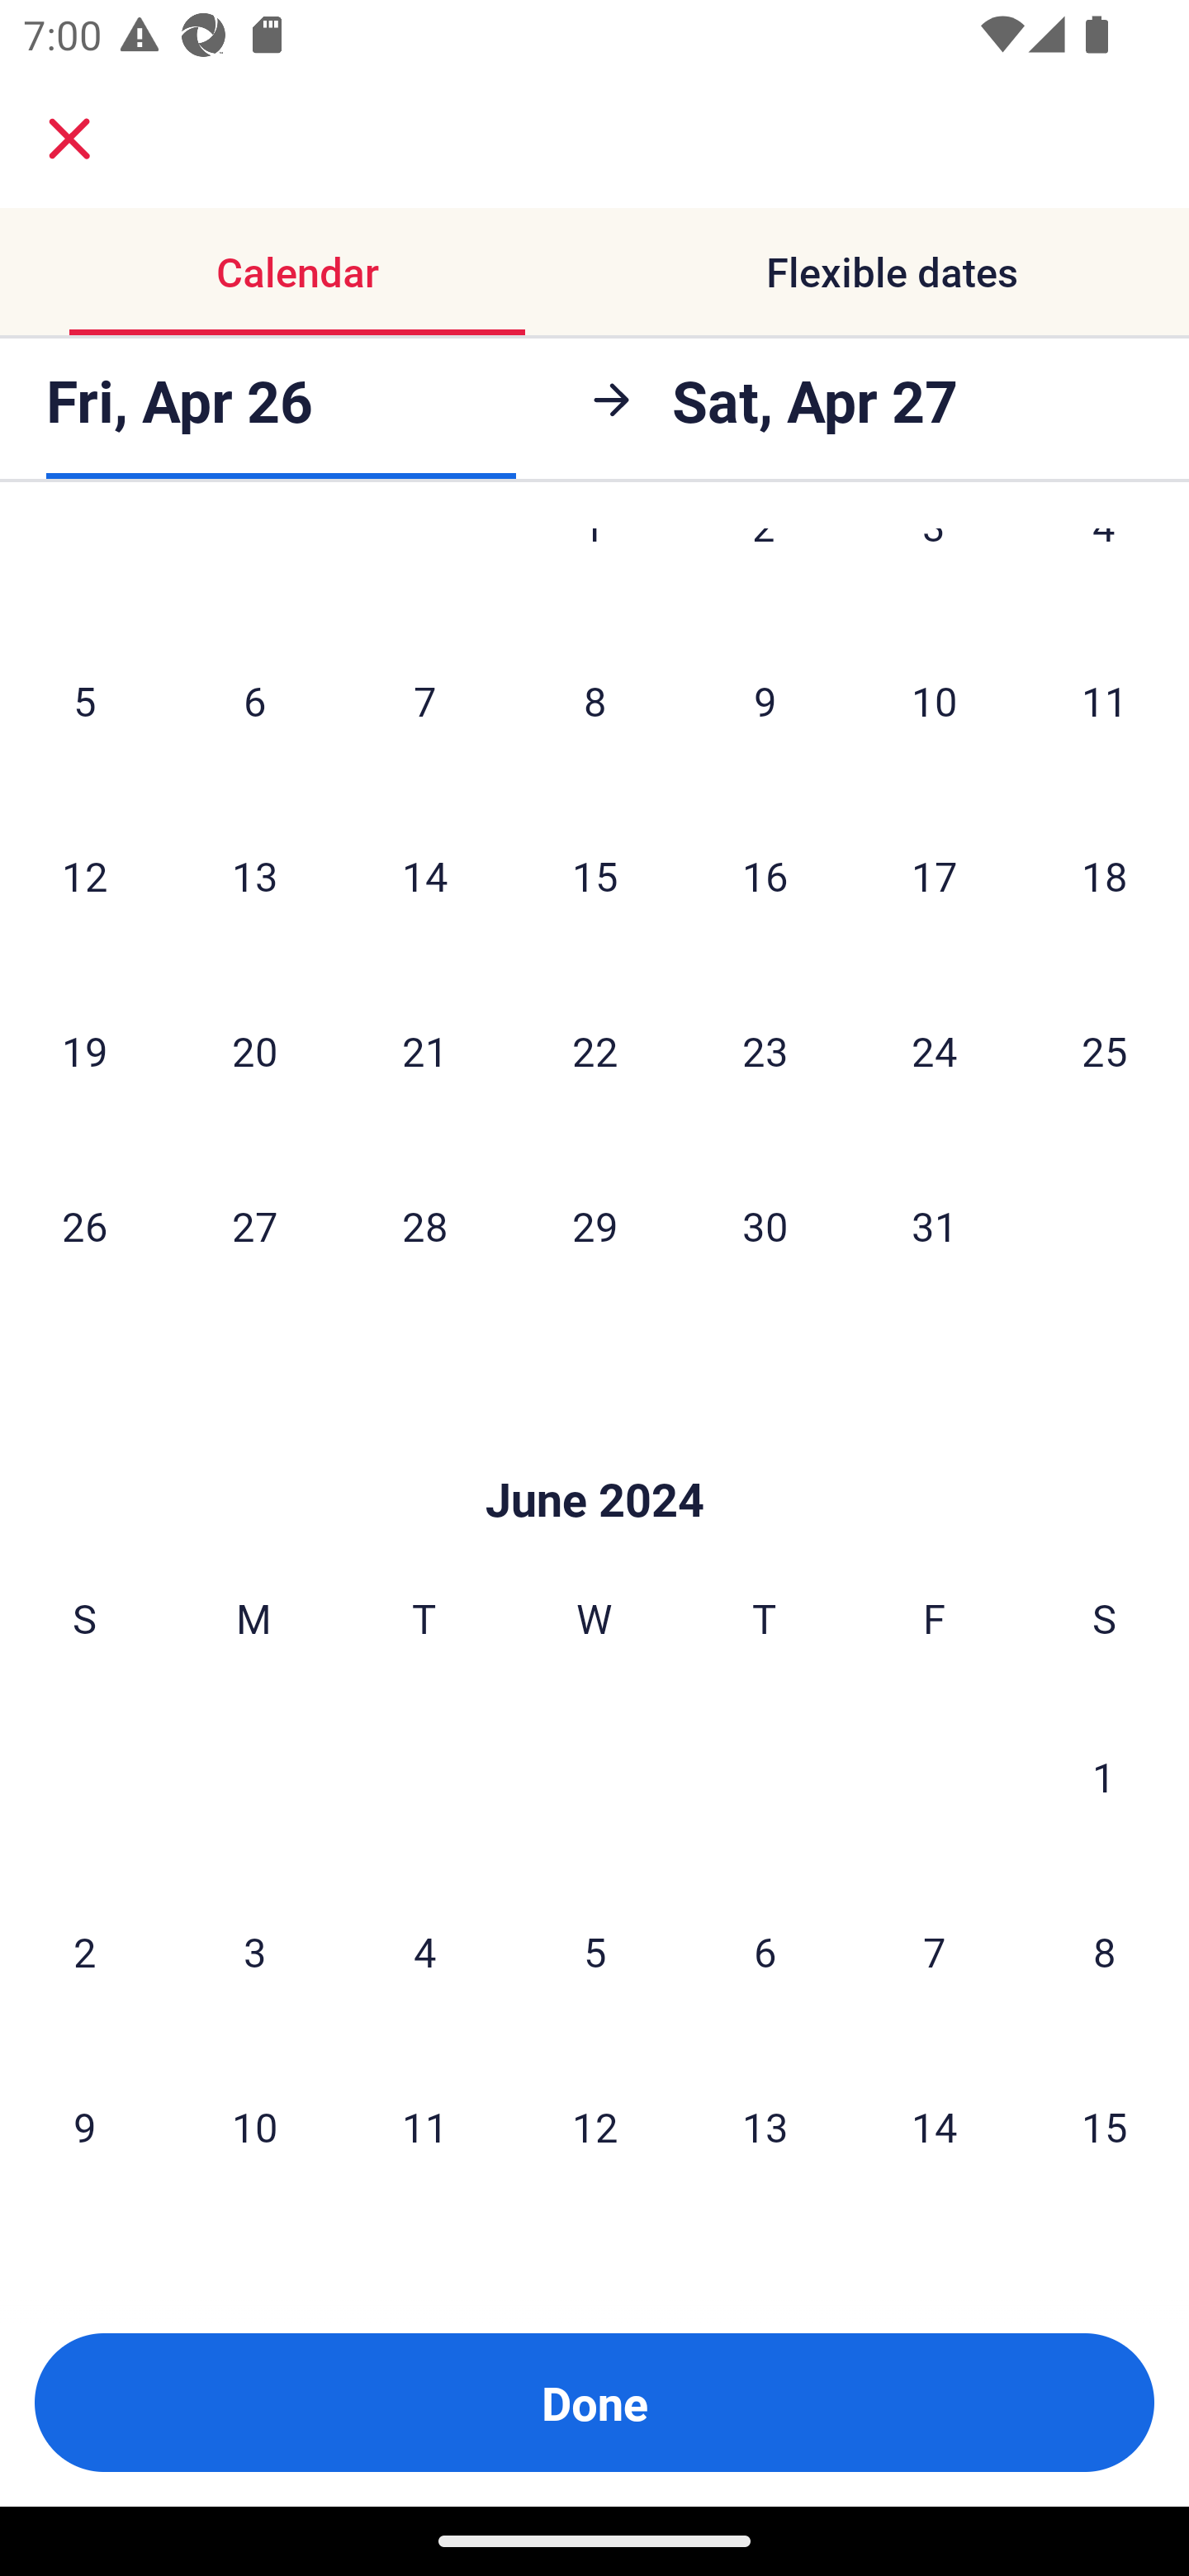  I want to click on 4 Tuesday, June 4, 2024, so click(424, 1951).